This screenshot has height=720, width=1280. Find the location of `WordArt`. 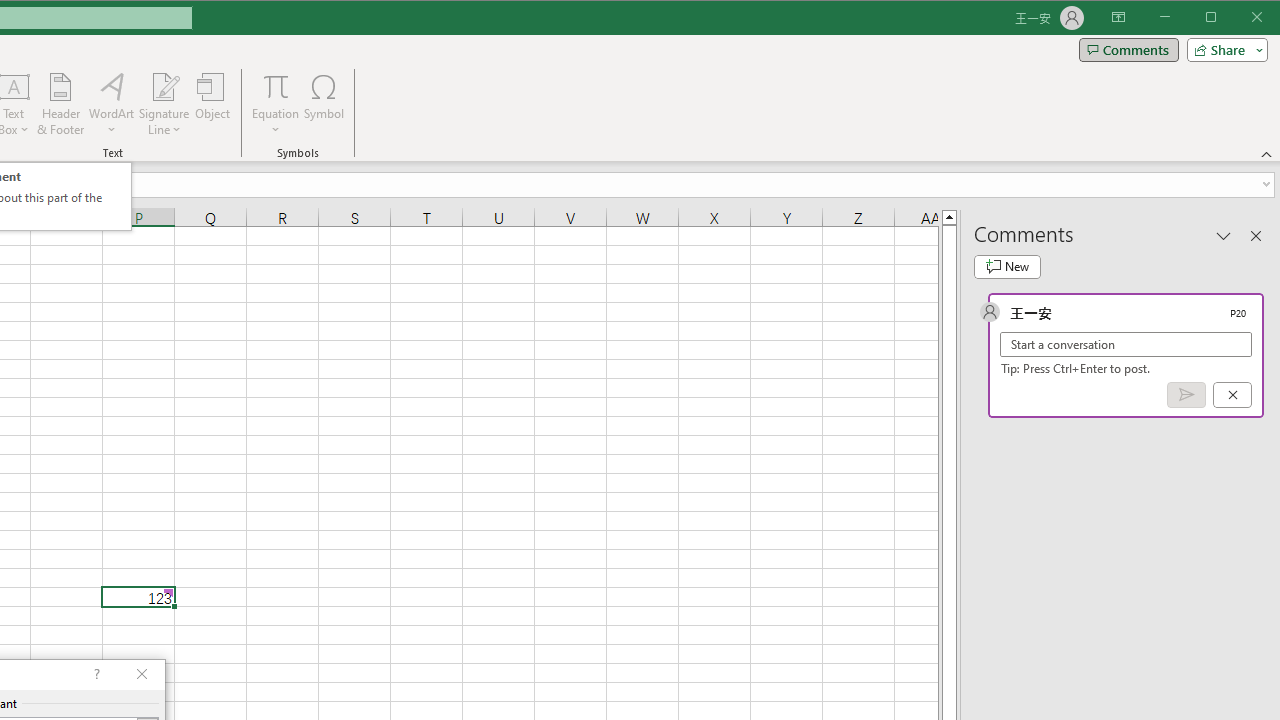

WordArt is located at coordinates (112, 104).